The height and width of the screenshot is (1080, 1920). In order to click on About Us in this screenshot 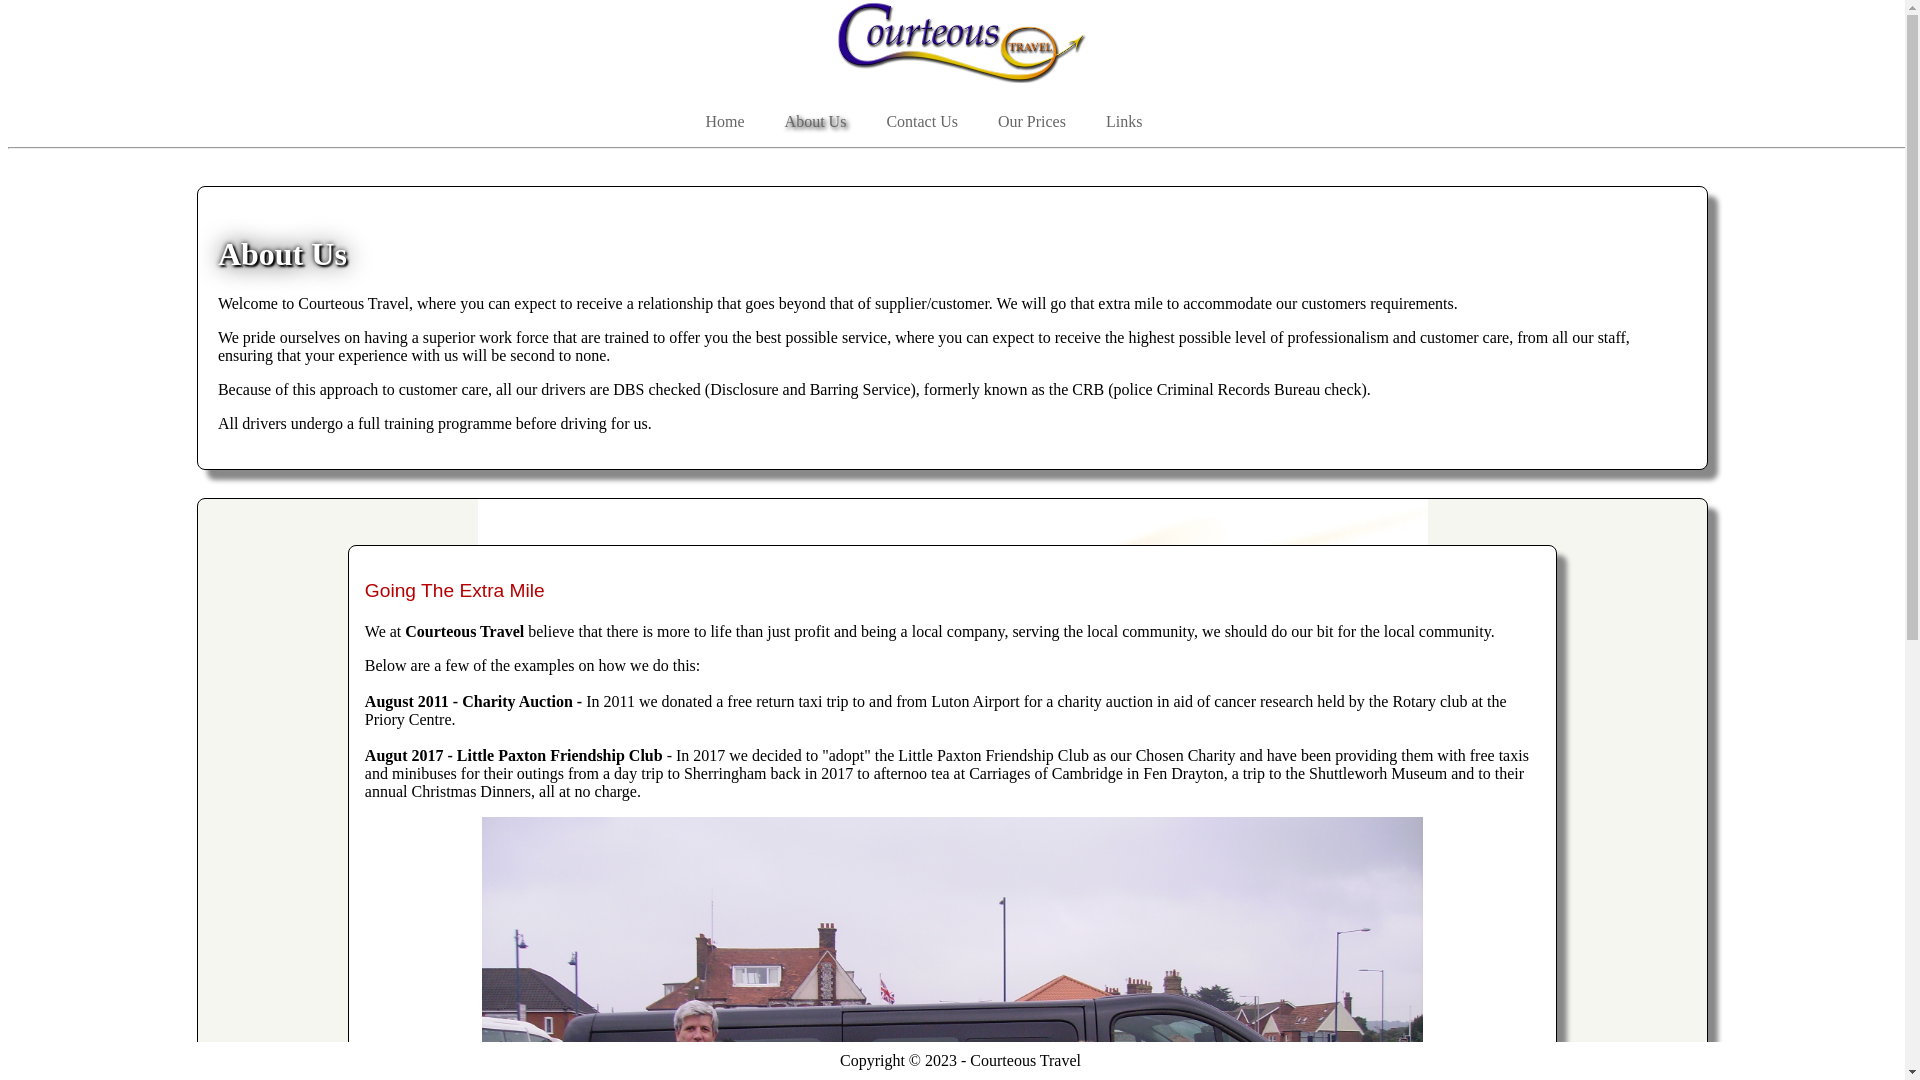, I will do `click(816, 122)`.